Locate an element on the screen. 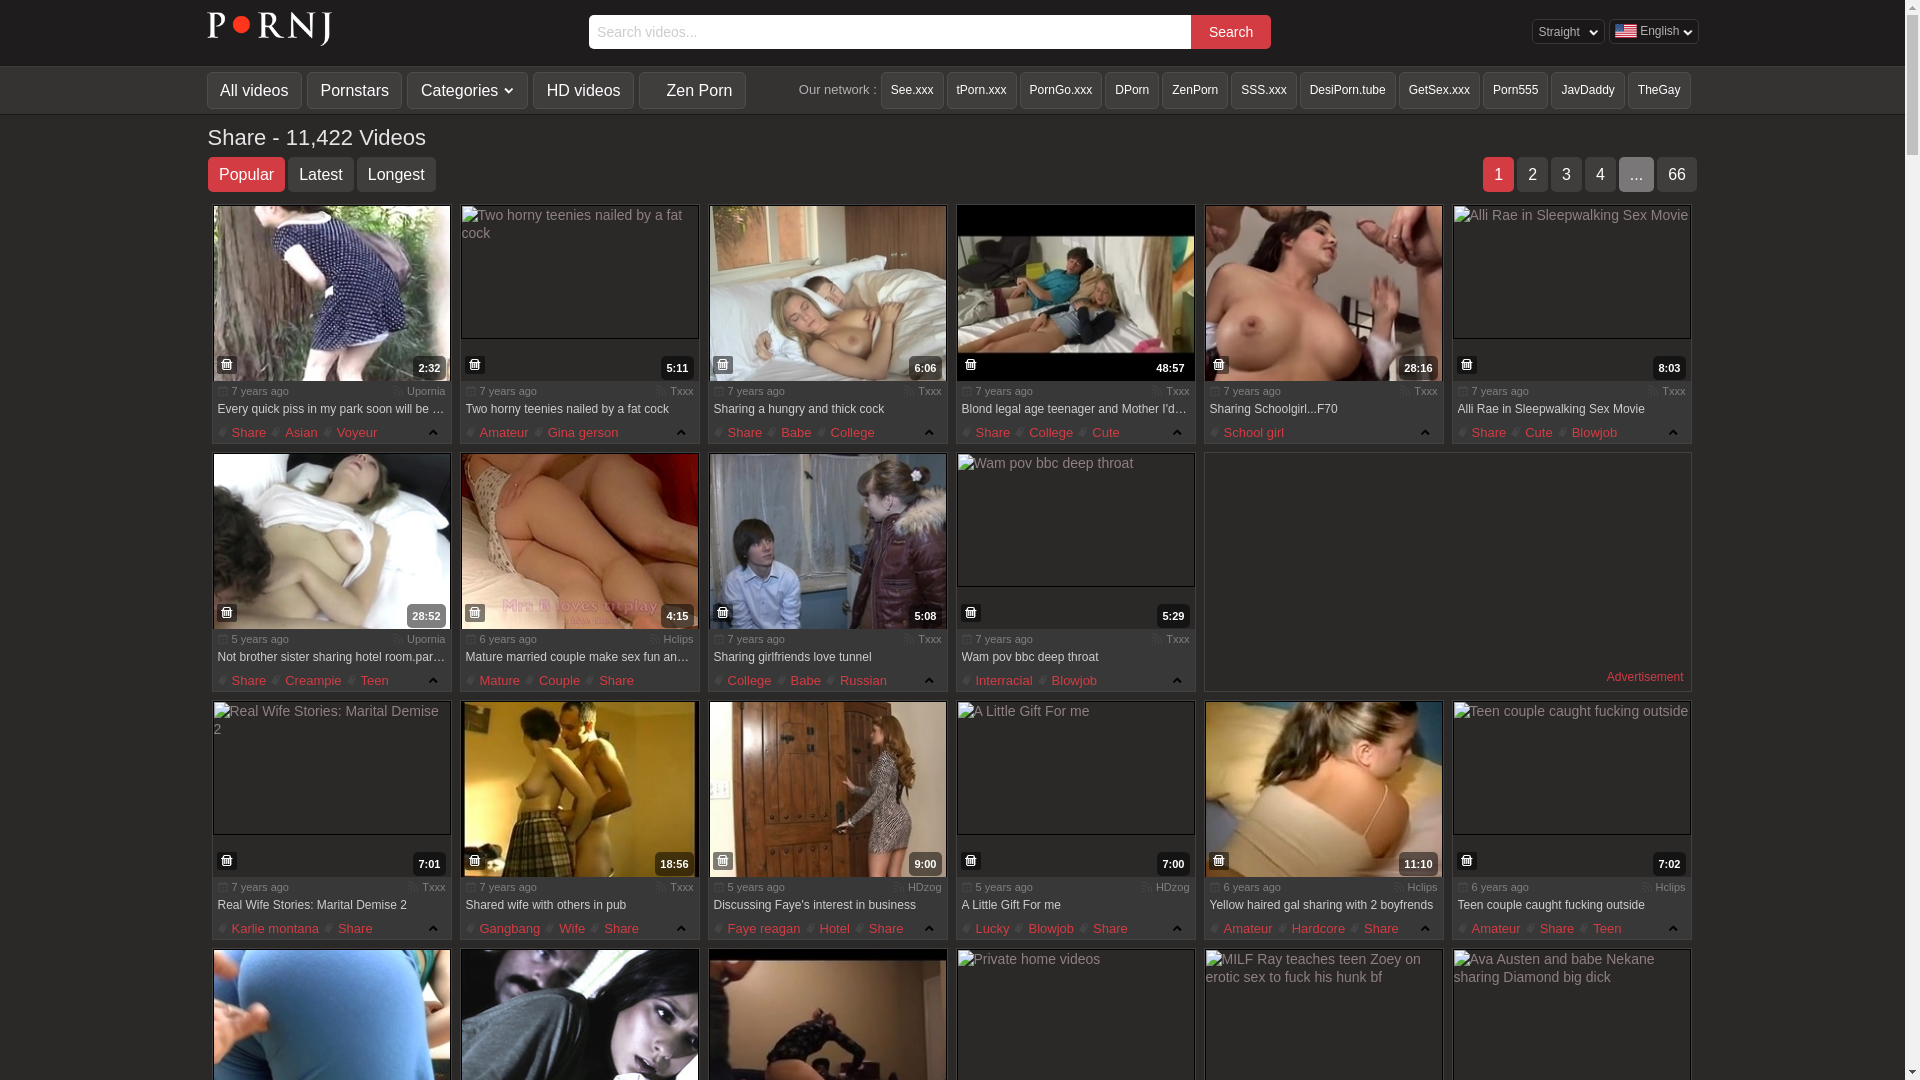 The width and height of the screenshot is (1920, 1080). Search is located at coordinates (1231, 32).